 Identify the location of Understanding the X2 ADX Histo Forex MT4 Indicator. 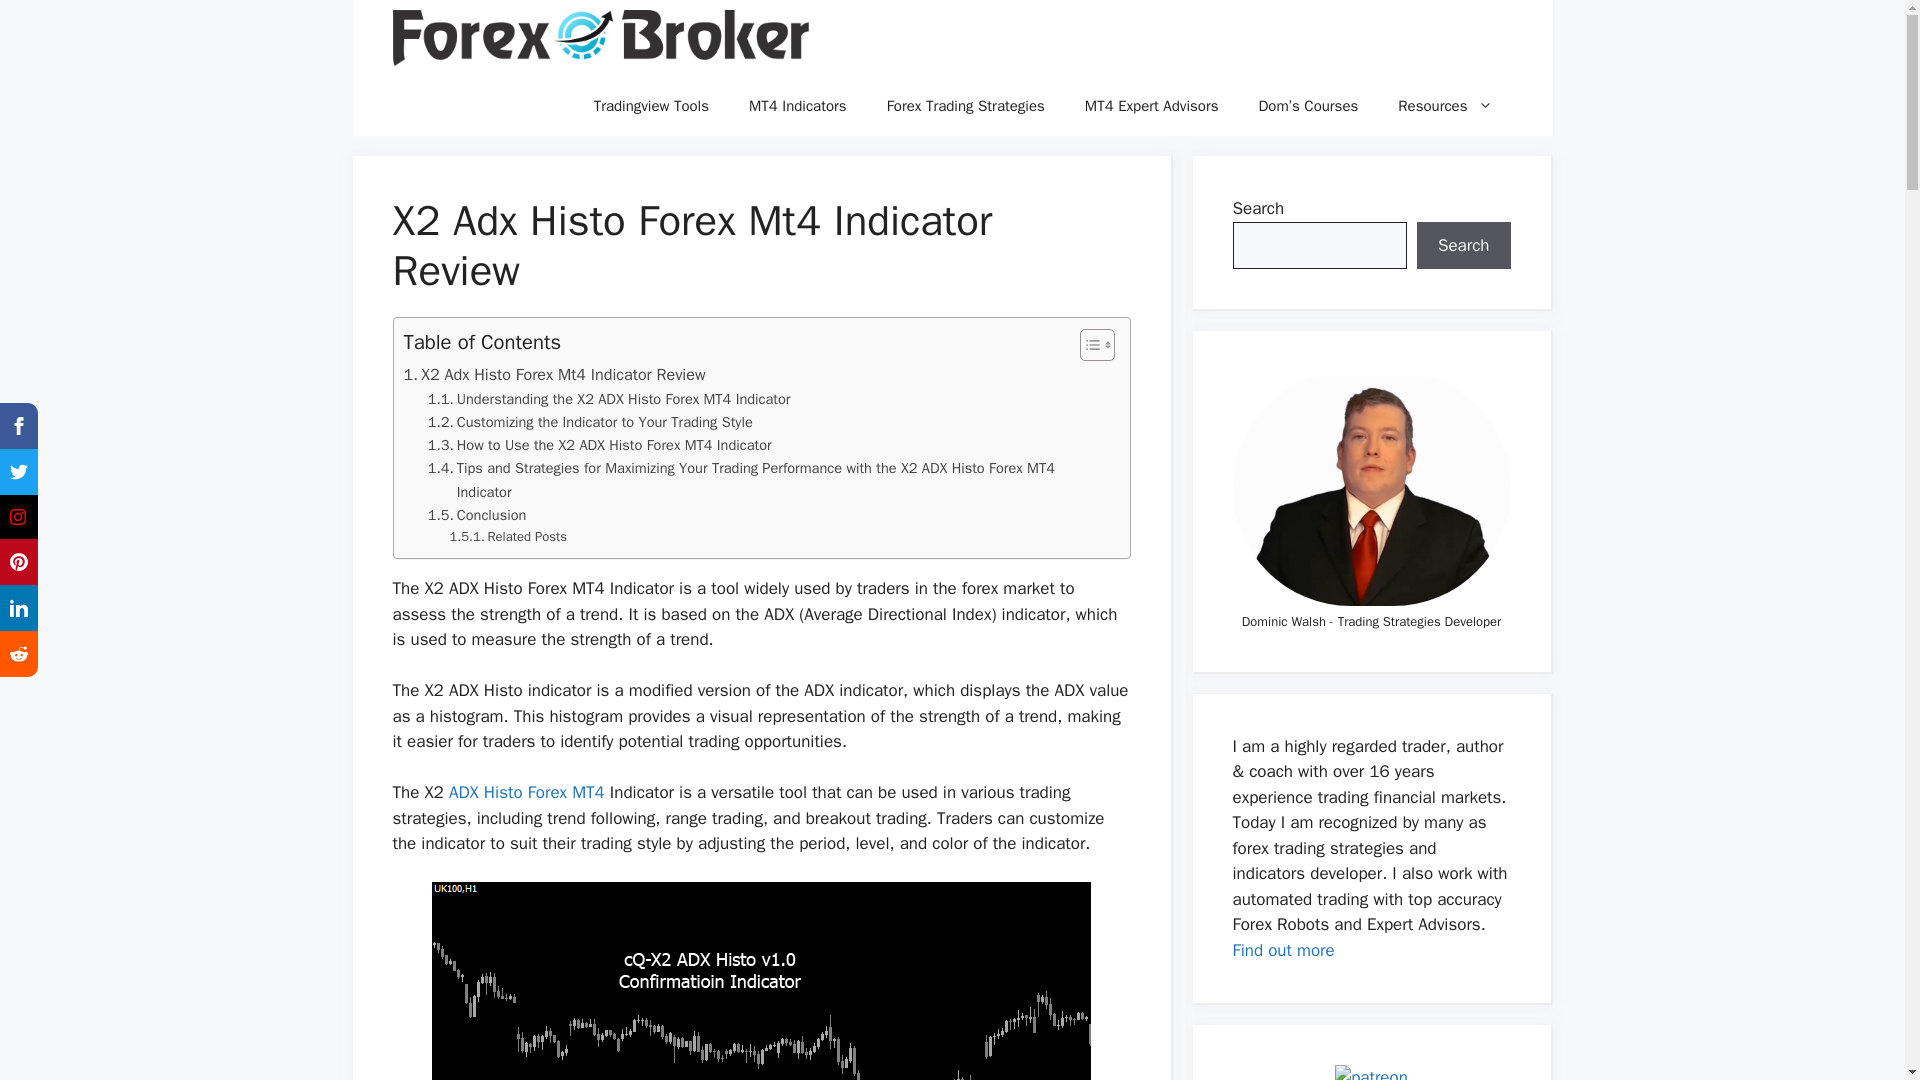
(610, 399).